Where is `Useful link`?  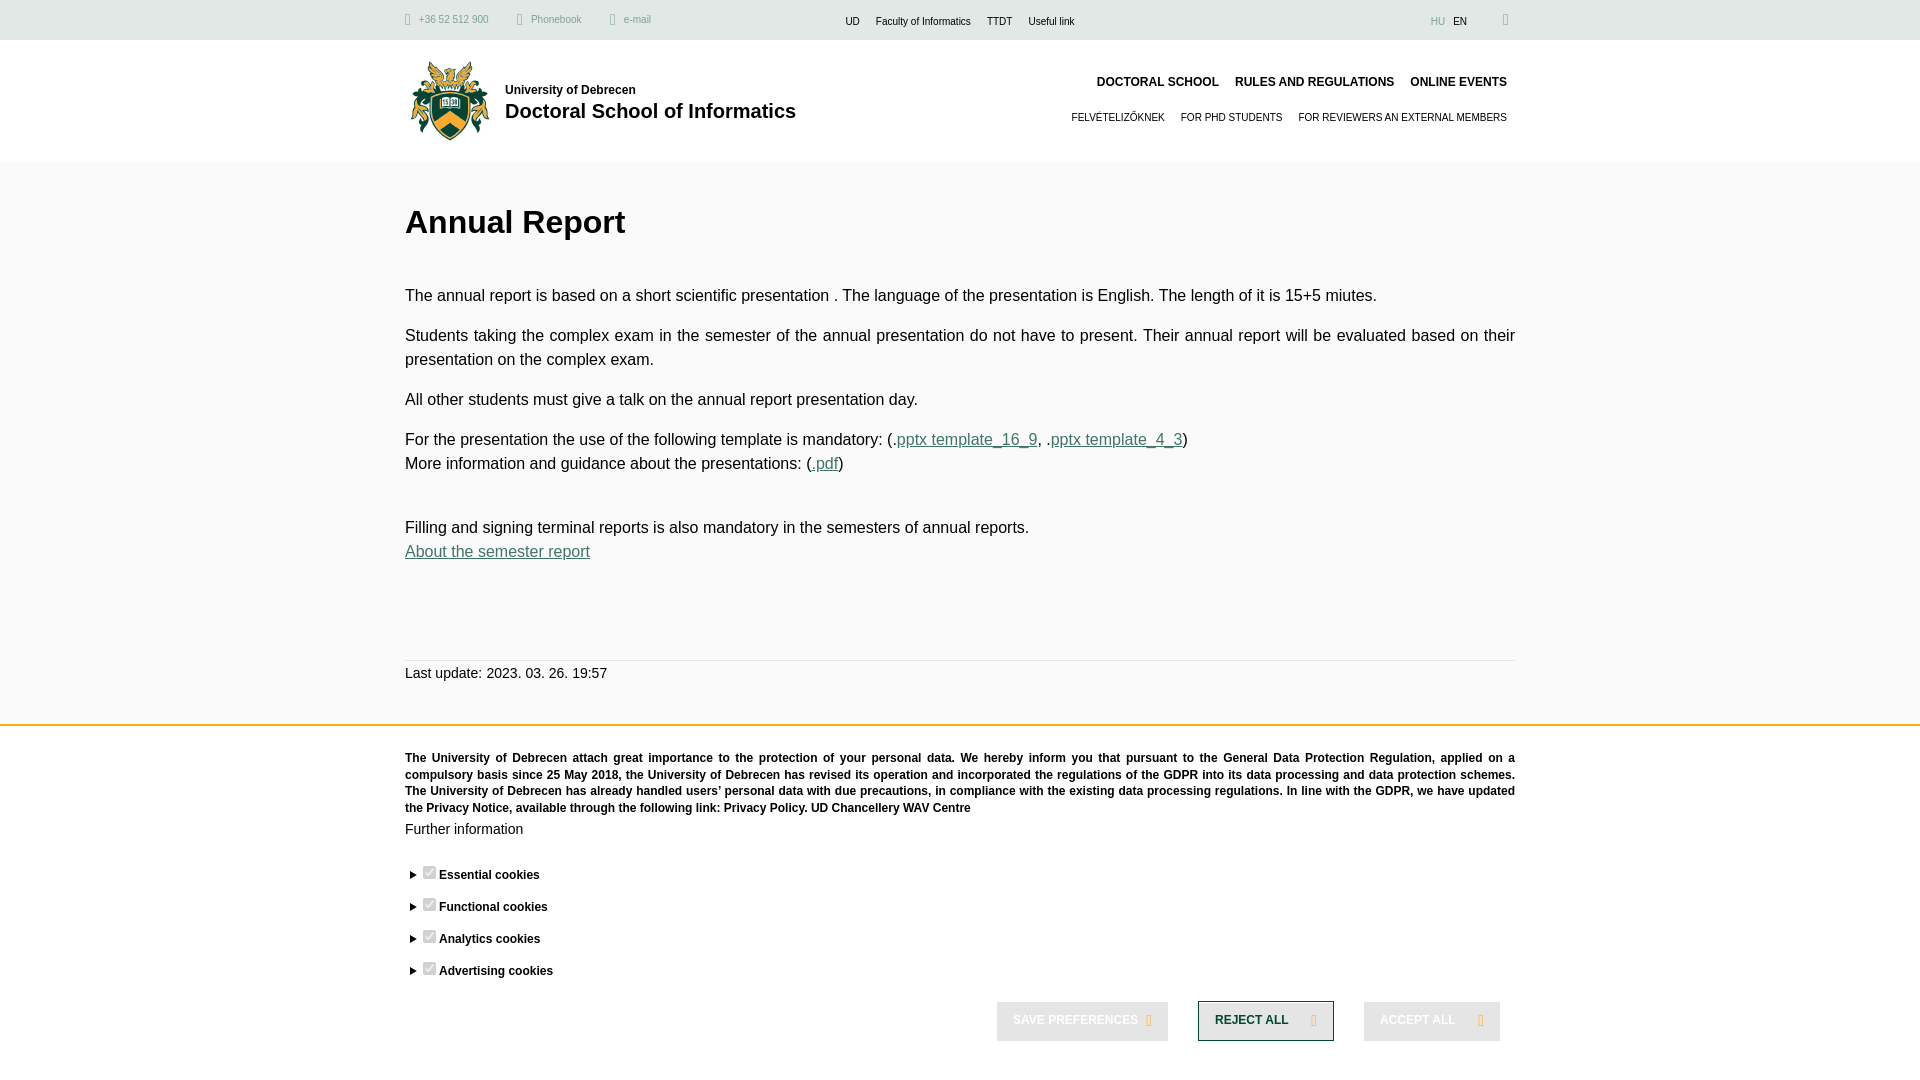 Useful link is located at coordinates (1050, 22).